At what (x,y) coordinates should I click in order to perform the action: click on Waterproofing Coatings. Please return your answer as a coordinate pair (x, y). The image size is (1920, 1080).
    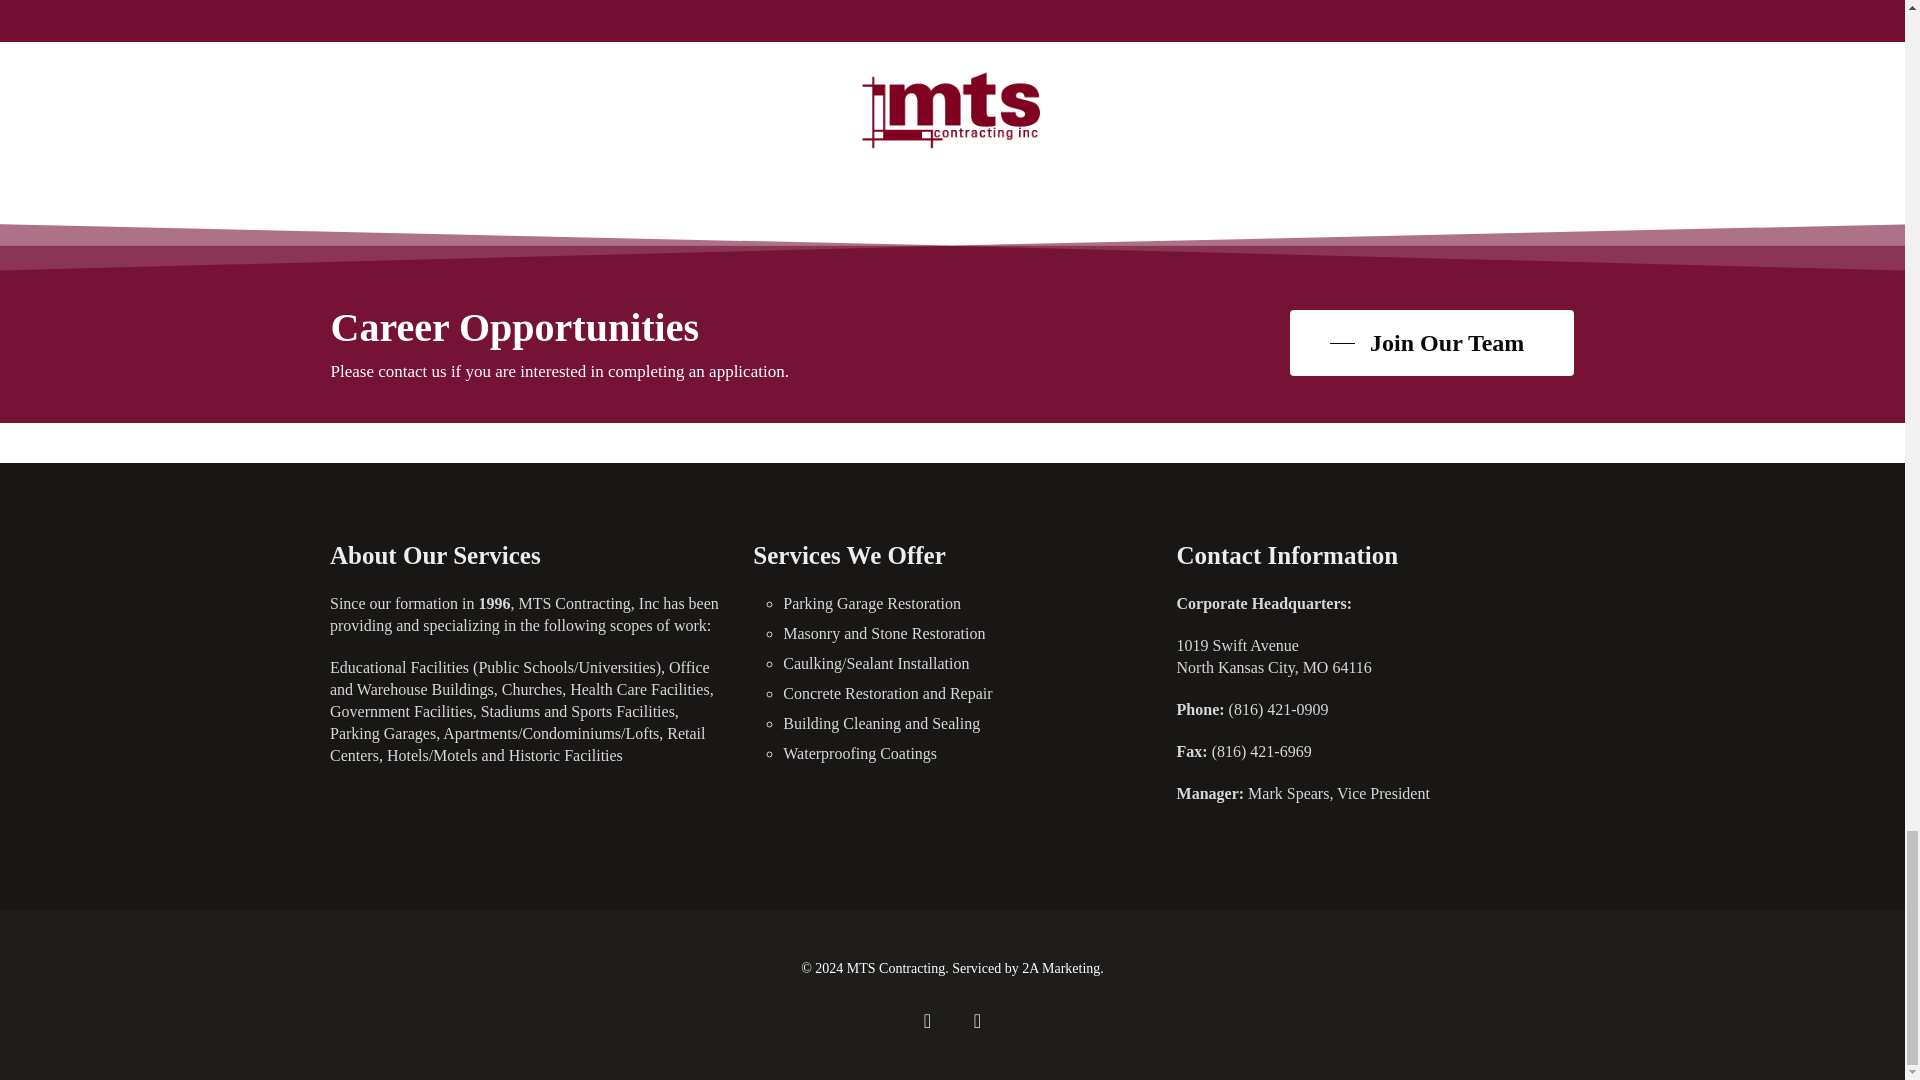
    Looking at the image, I should click on (966, 754).